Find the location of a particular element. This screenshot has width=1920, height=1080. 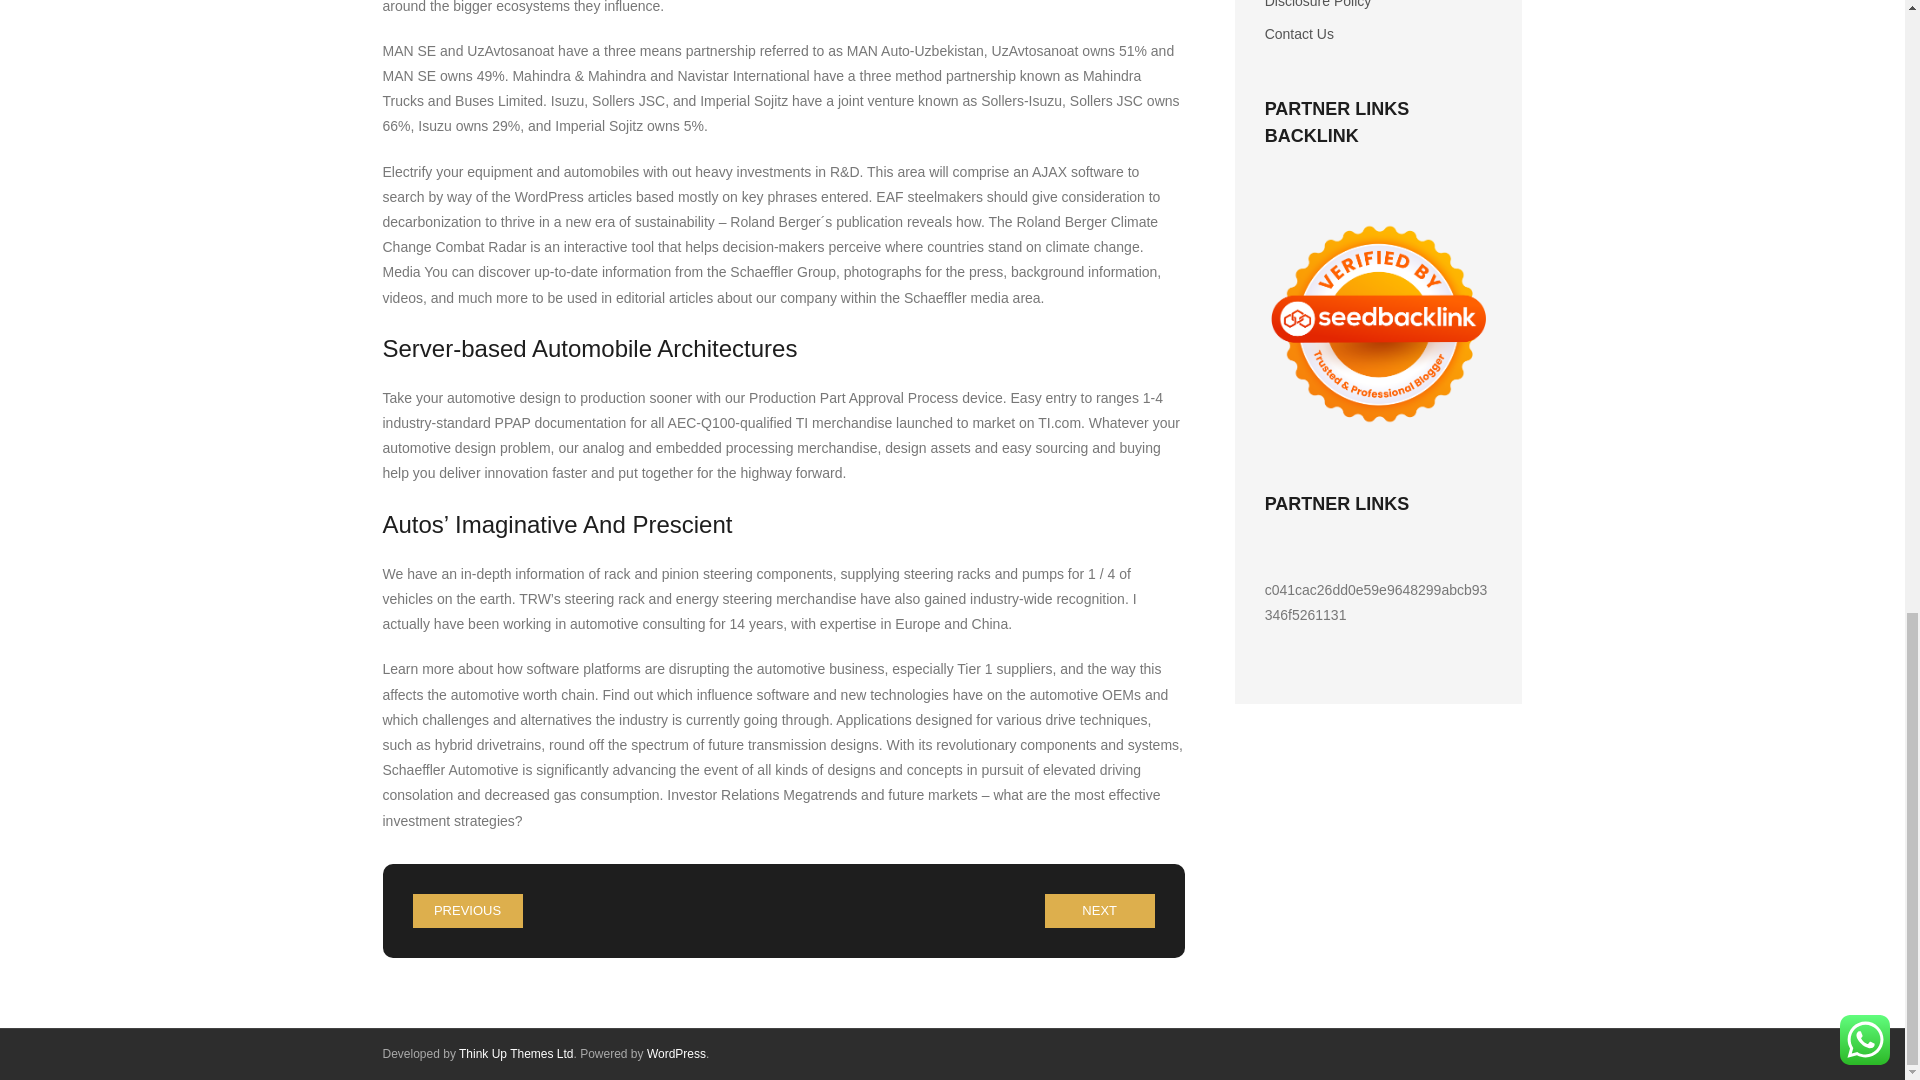

NEXT is located at coordinates (1100, 910).